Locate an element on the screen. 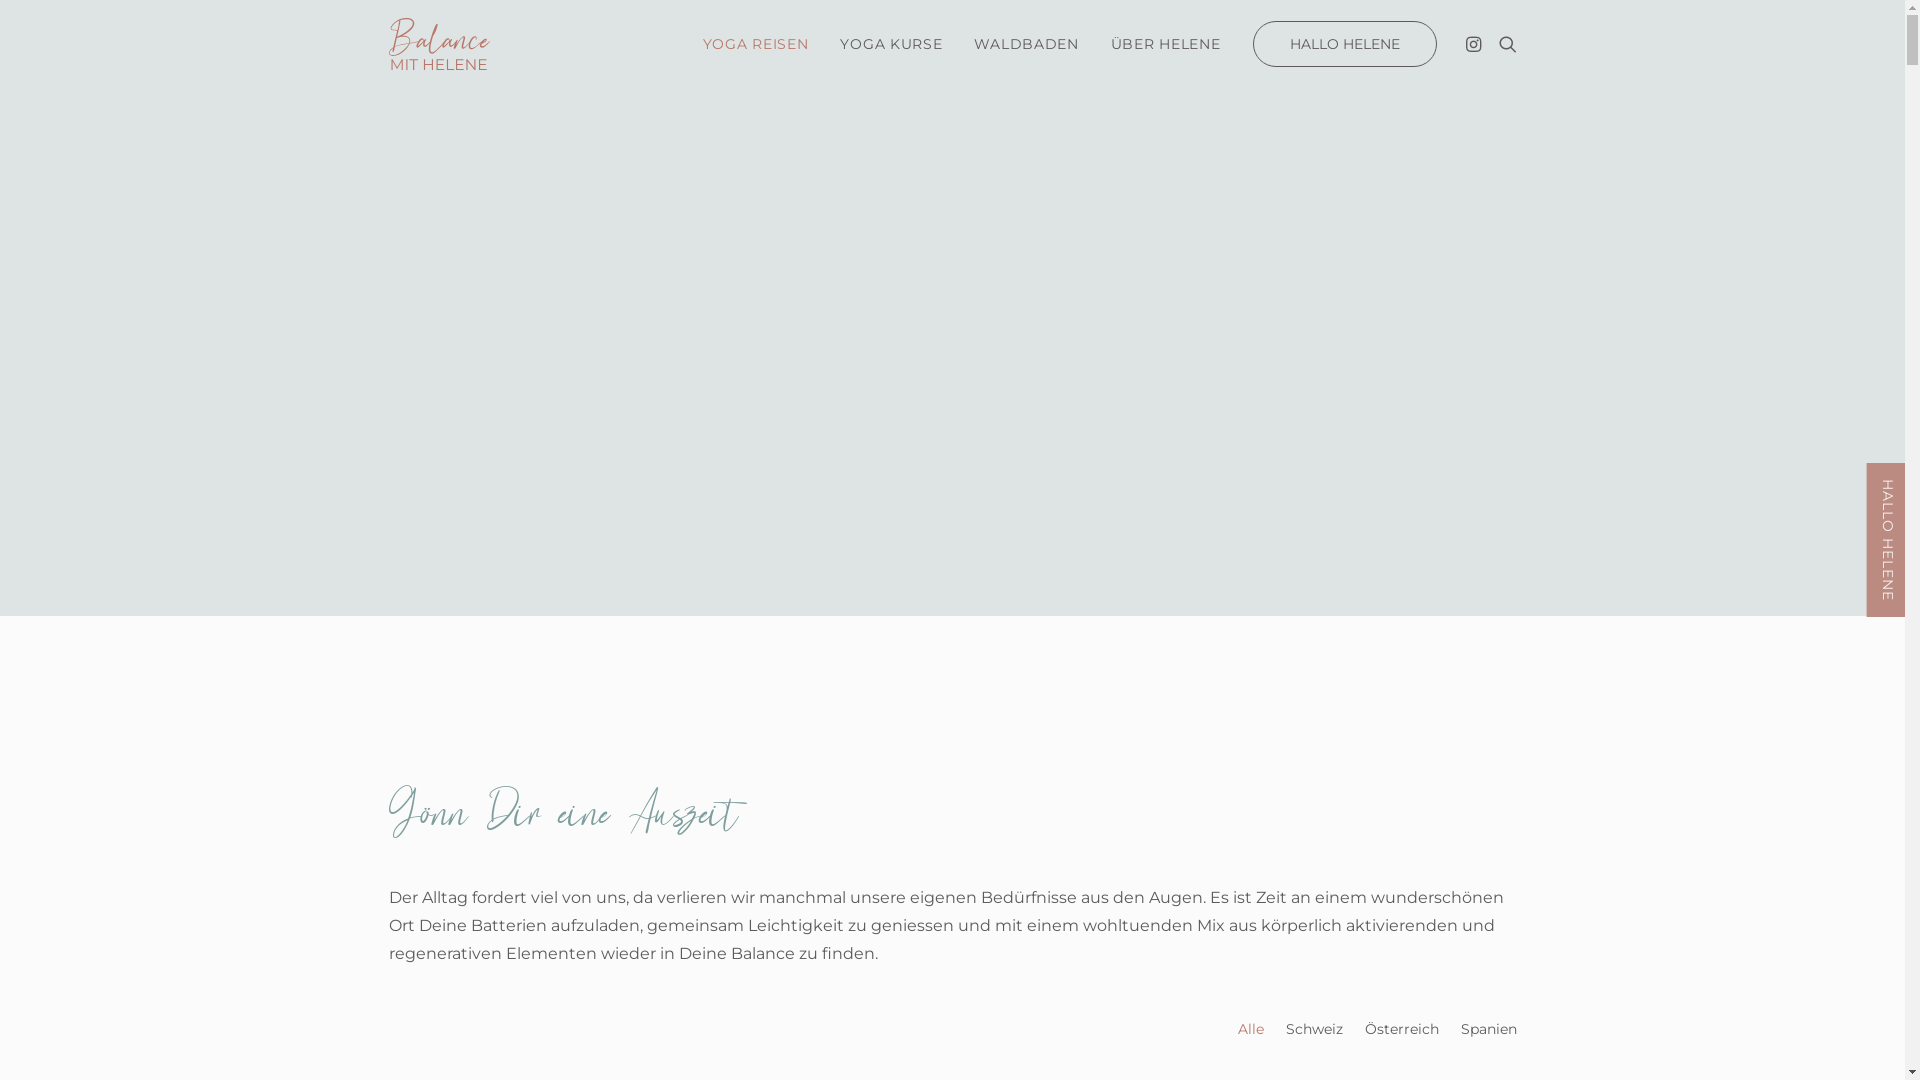 The height and width of the screenshot is (1080, 1920). Alle is located at coordinates (1251, 1029).